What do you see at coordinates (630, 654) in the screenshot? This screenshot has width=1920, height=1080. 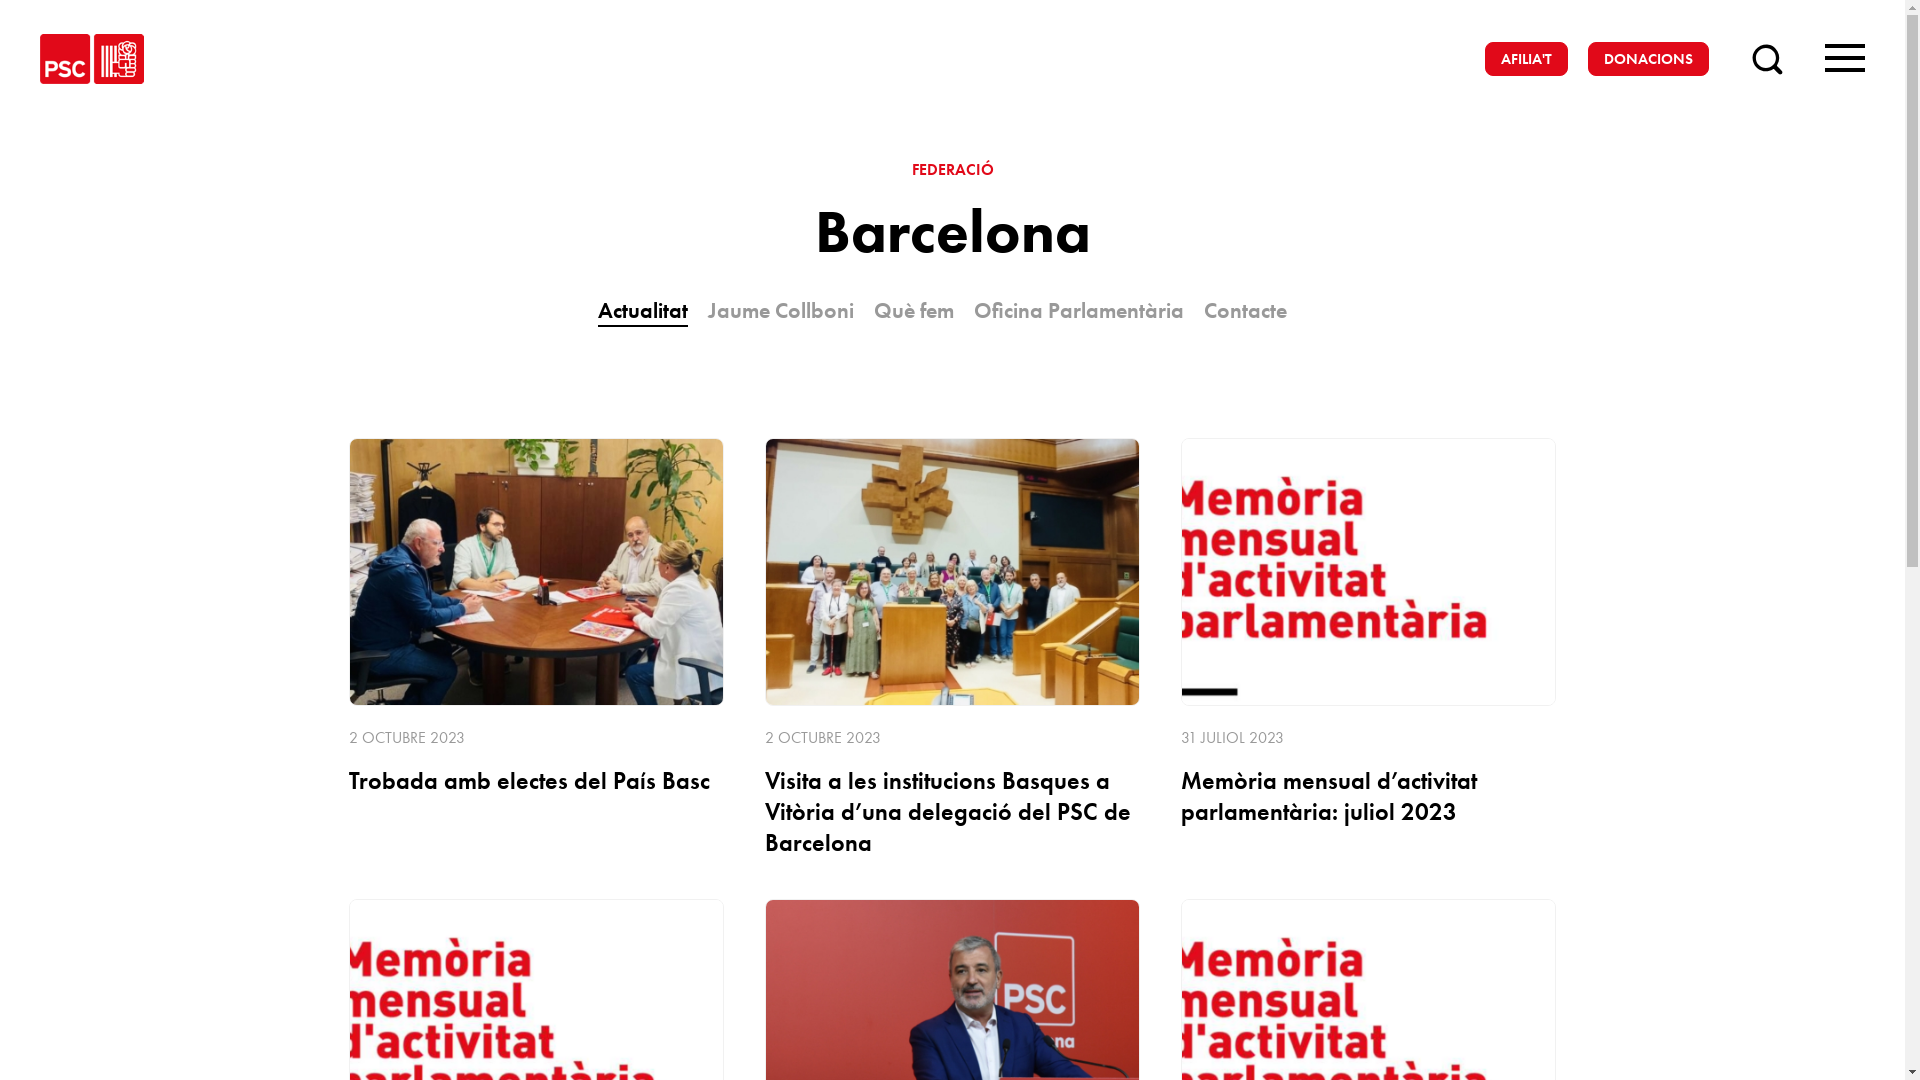 I see `Salvador Illa` at bounding box center [630, 654].